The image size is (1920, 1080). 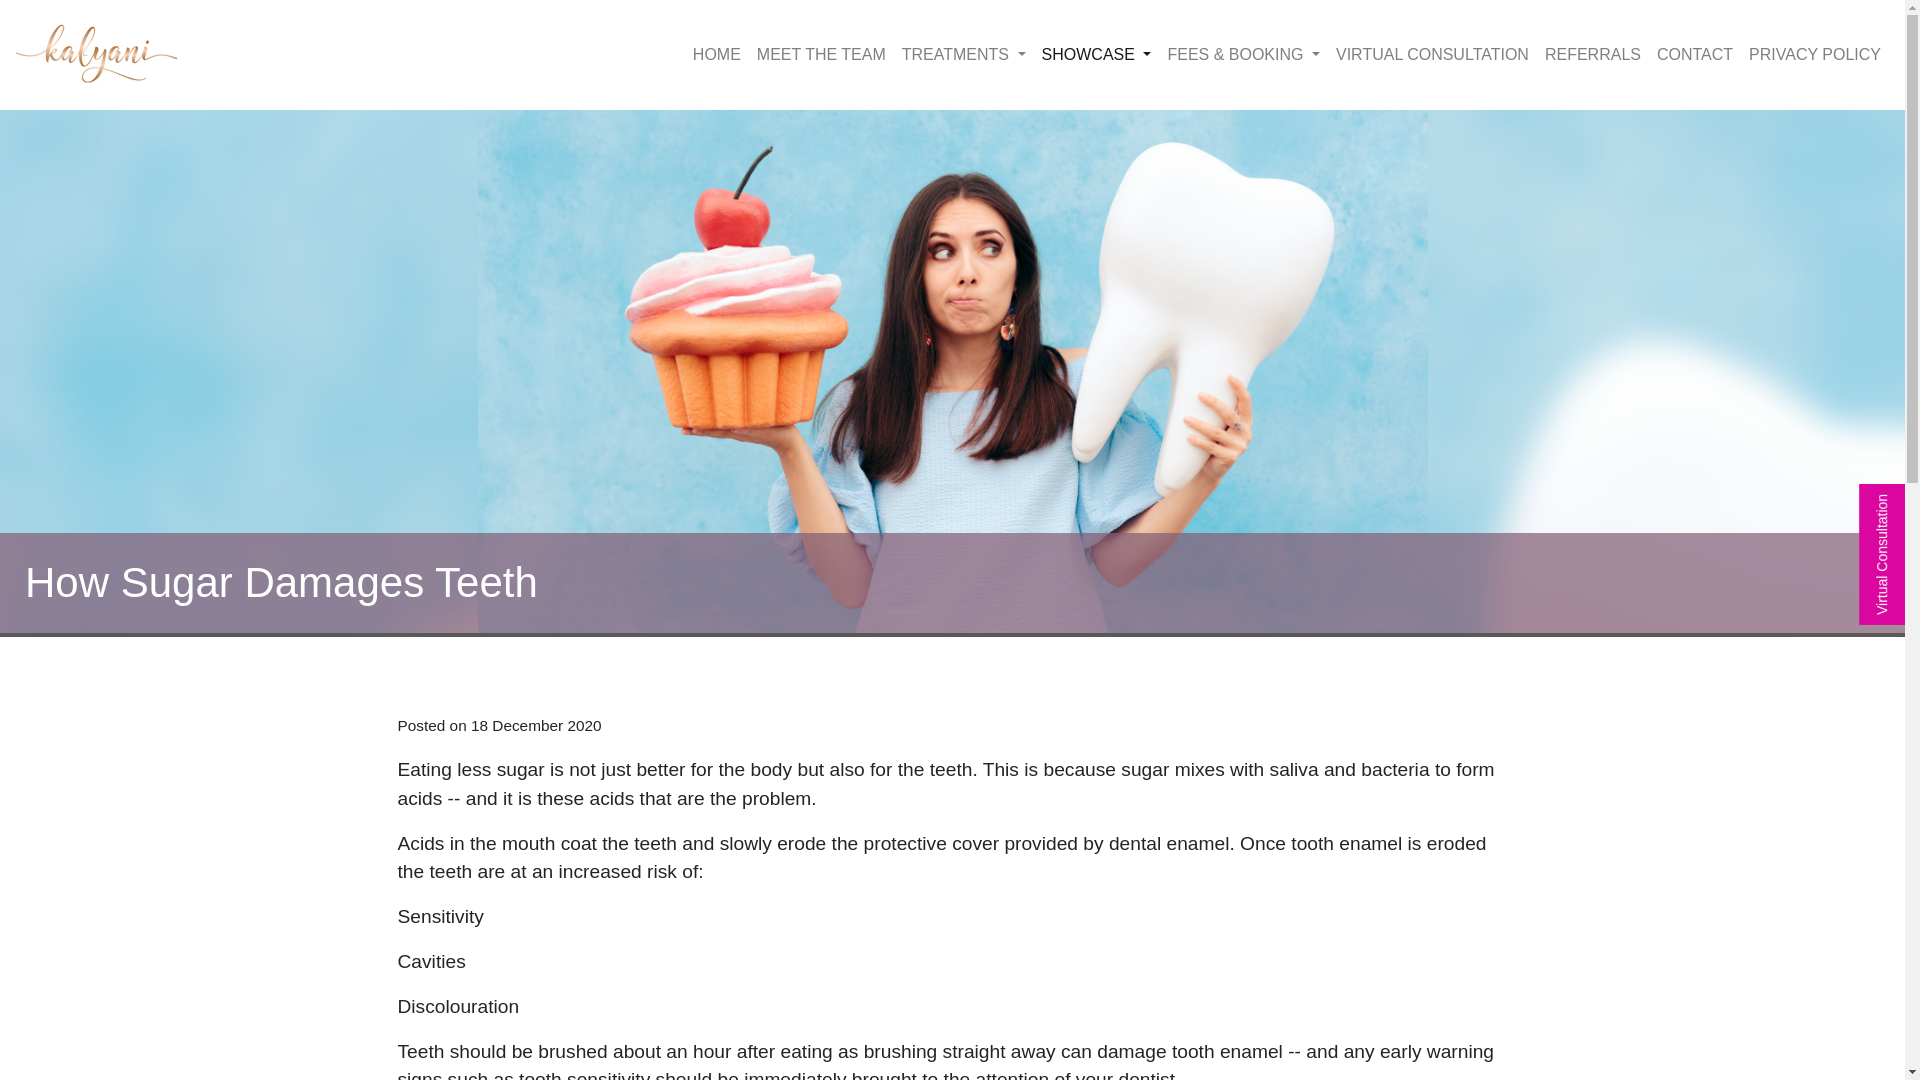 What do you see at coordinates (1695, 54) in the screenshot?
I see `CONTACT` at bounding box center [1695, 54].